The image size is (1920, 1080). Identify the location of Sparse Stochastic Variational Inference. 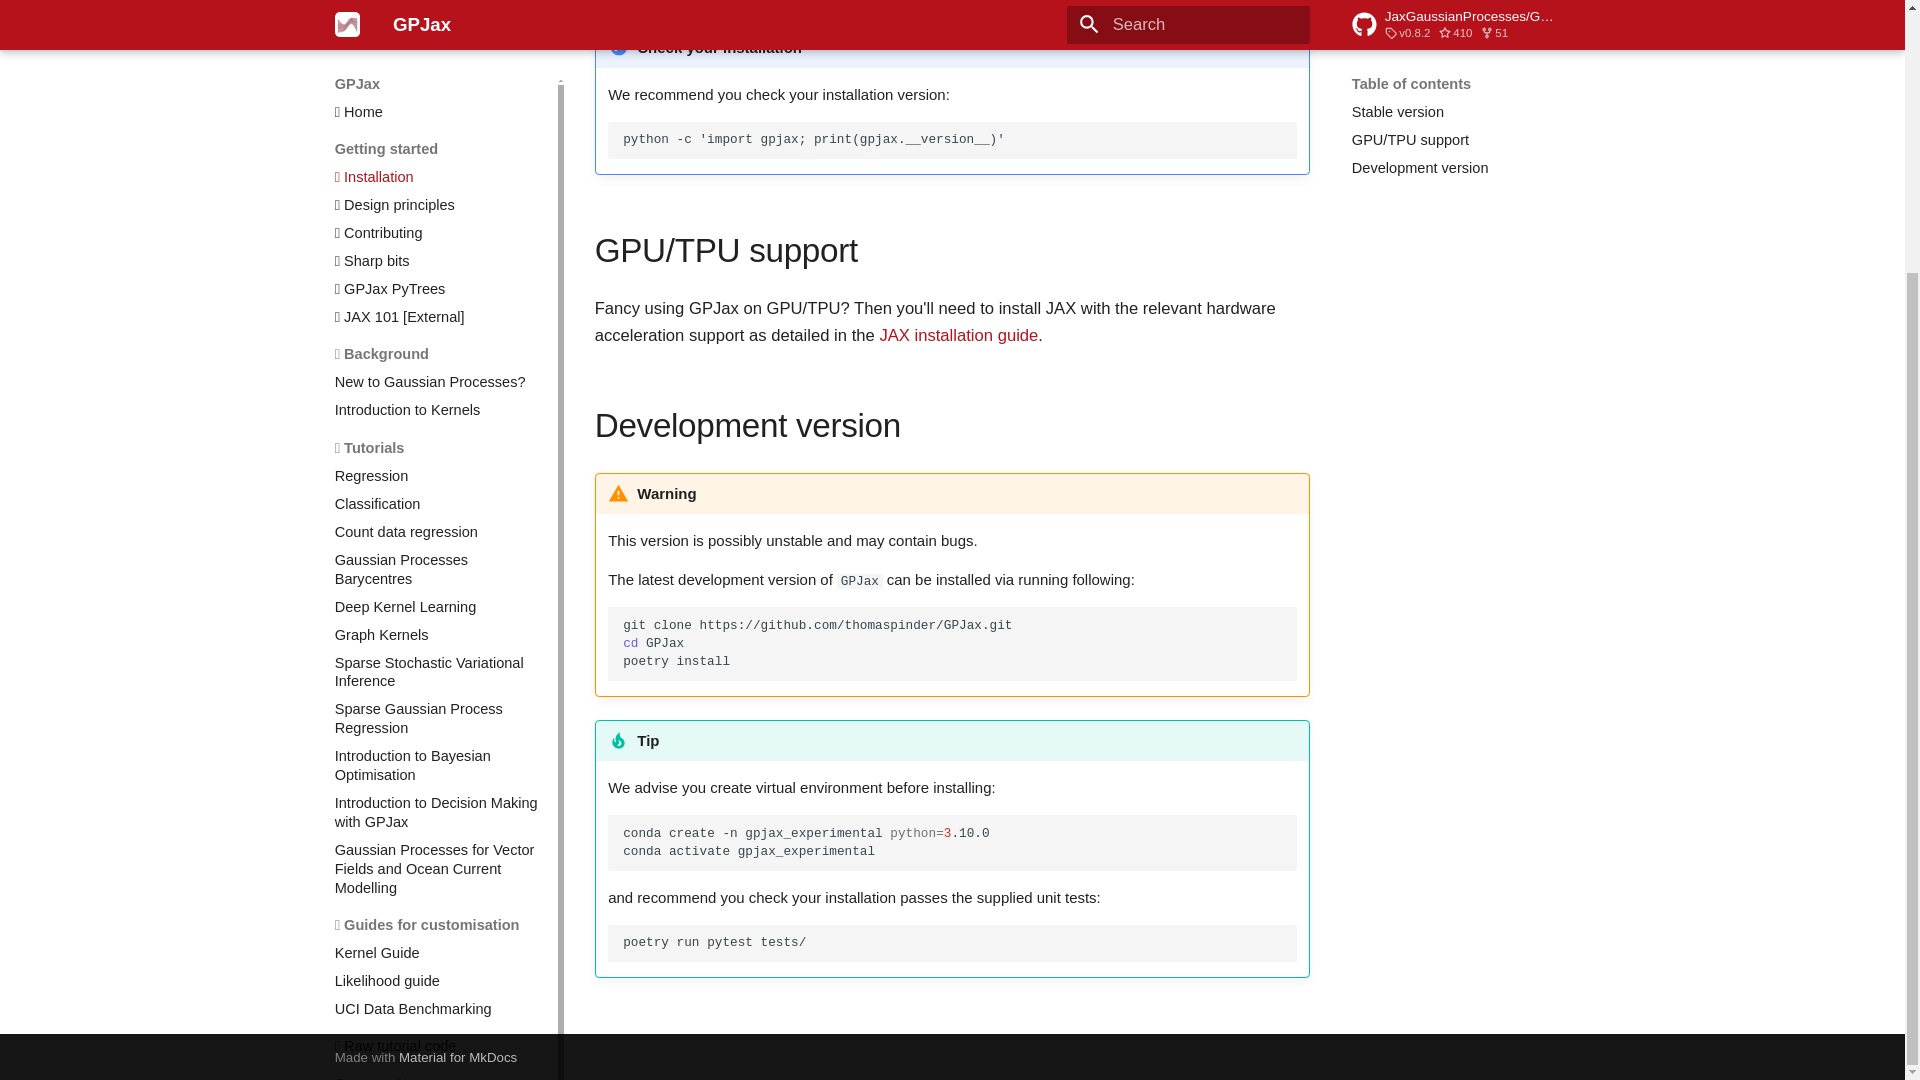
(438, 352).